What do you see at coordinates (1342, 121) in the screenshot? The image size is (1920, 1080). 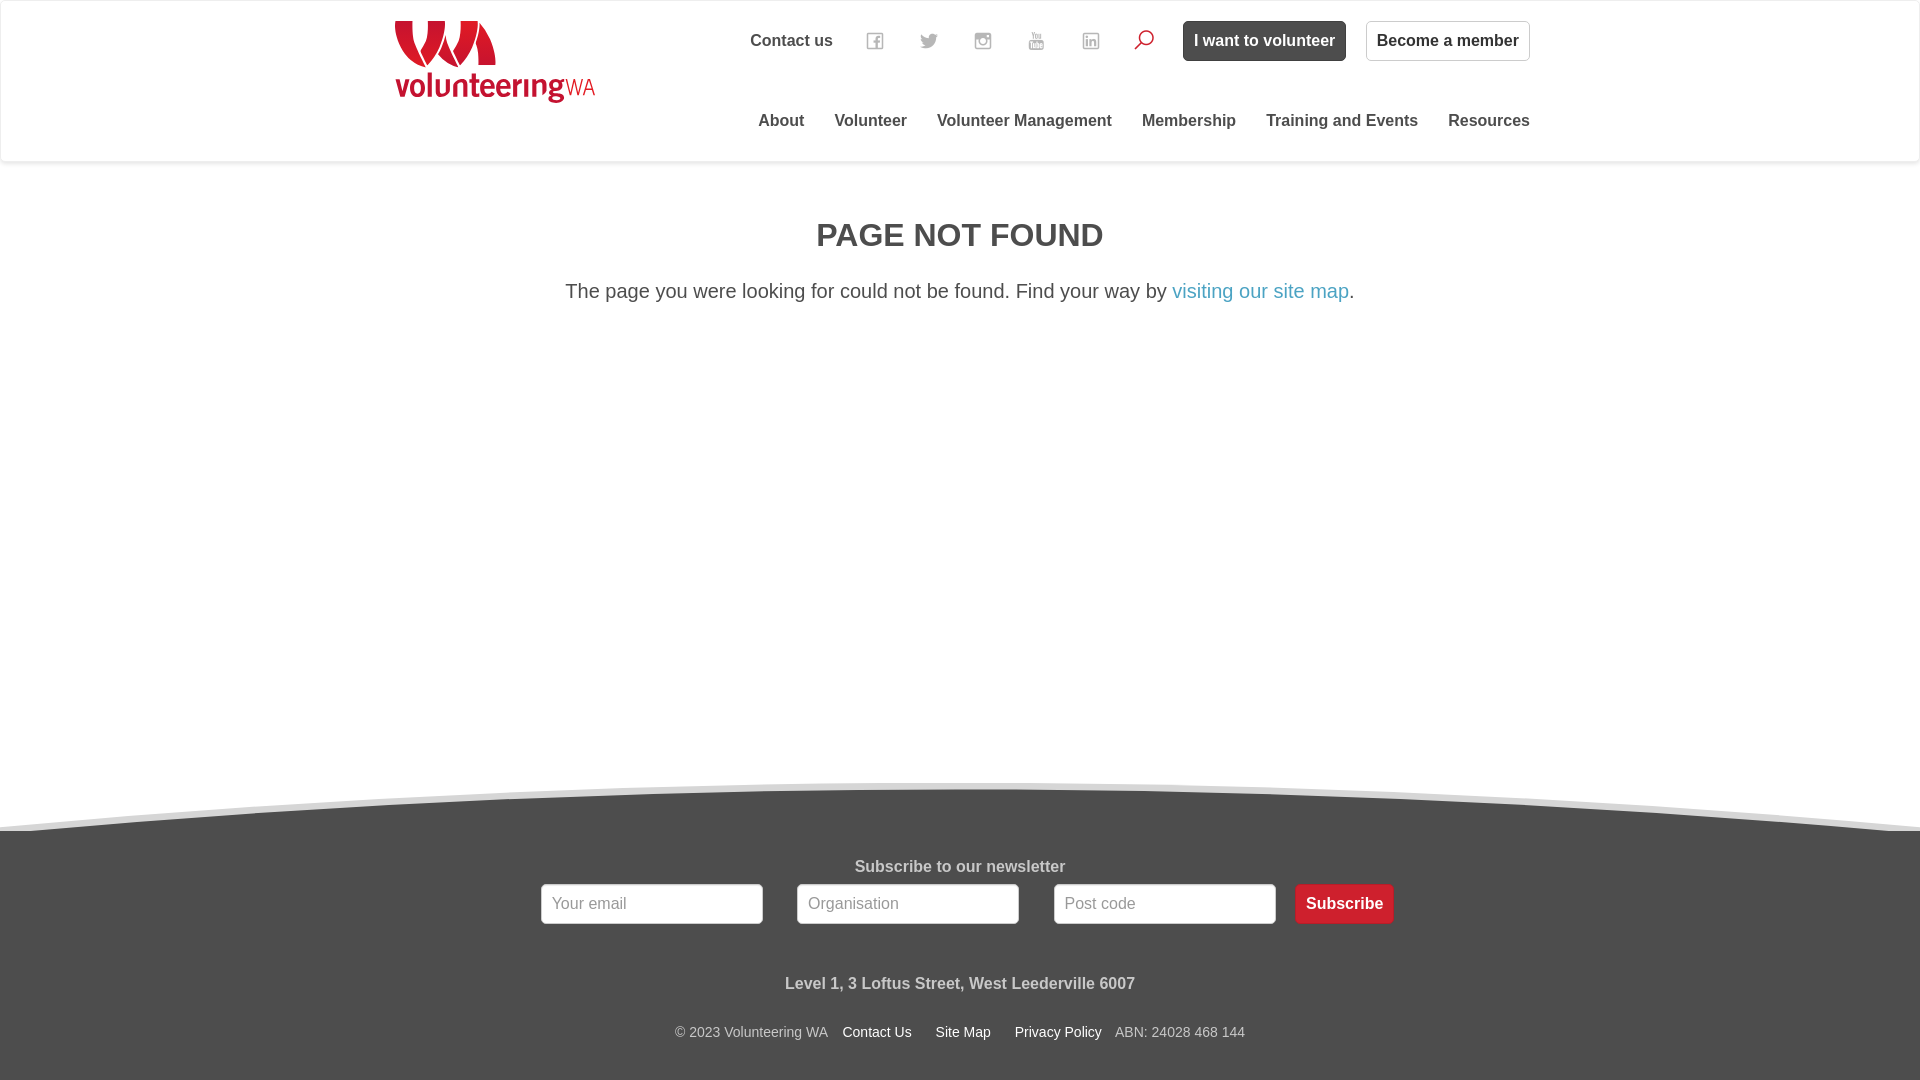 I see `Training and Events` at bounding box center [1342, 121].